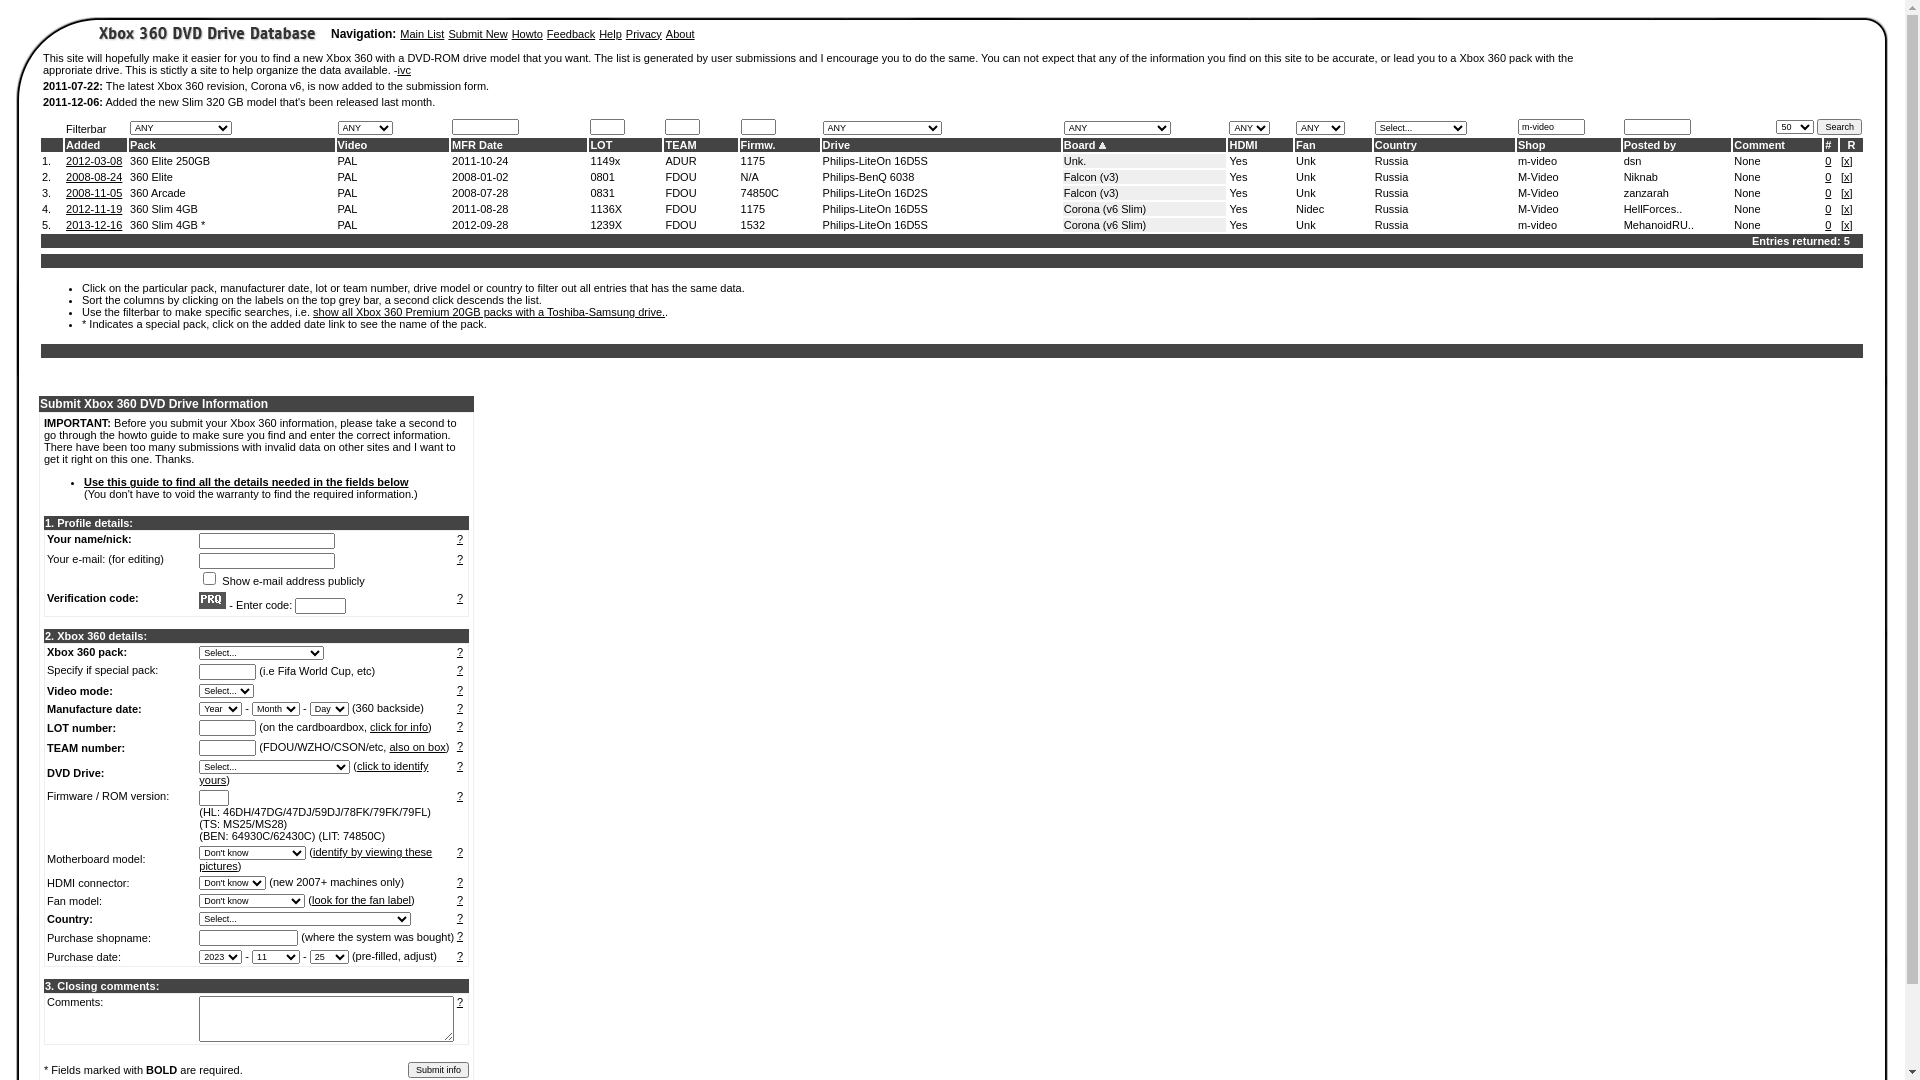  I want to click on Falcon (v3), so click(1092, 177).